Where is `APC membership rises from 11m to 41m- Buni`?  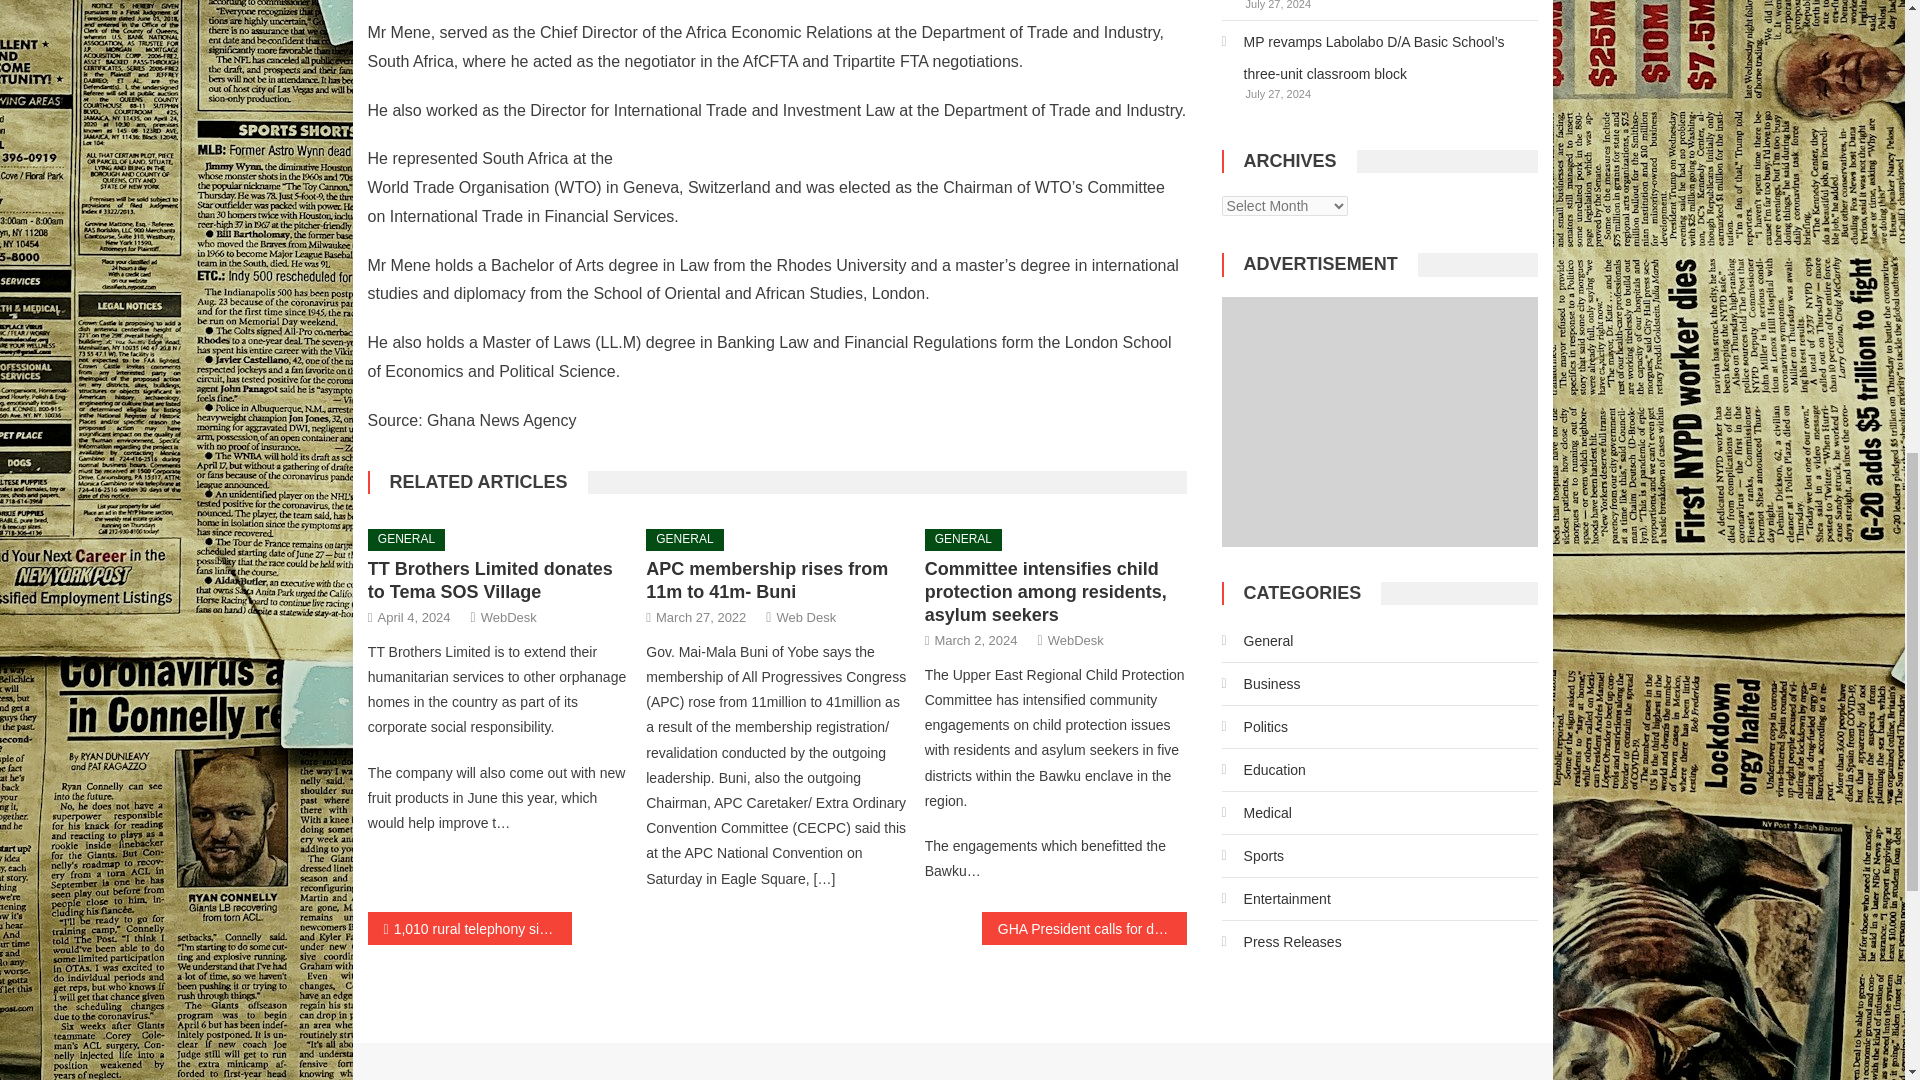
APC membership rises from 11m to 41m- Buni is located at coordinates (766, 580).